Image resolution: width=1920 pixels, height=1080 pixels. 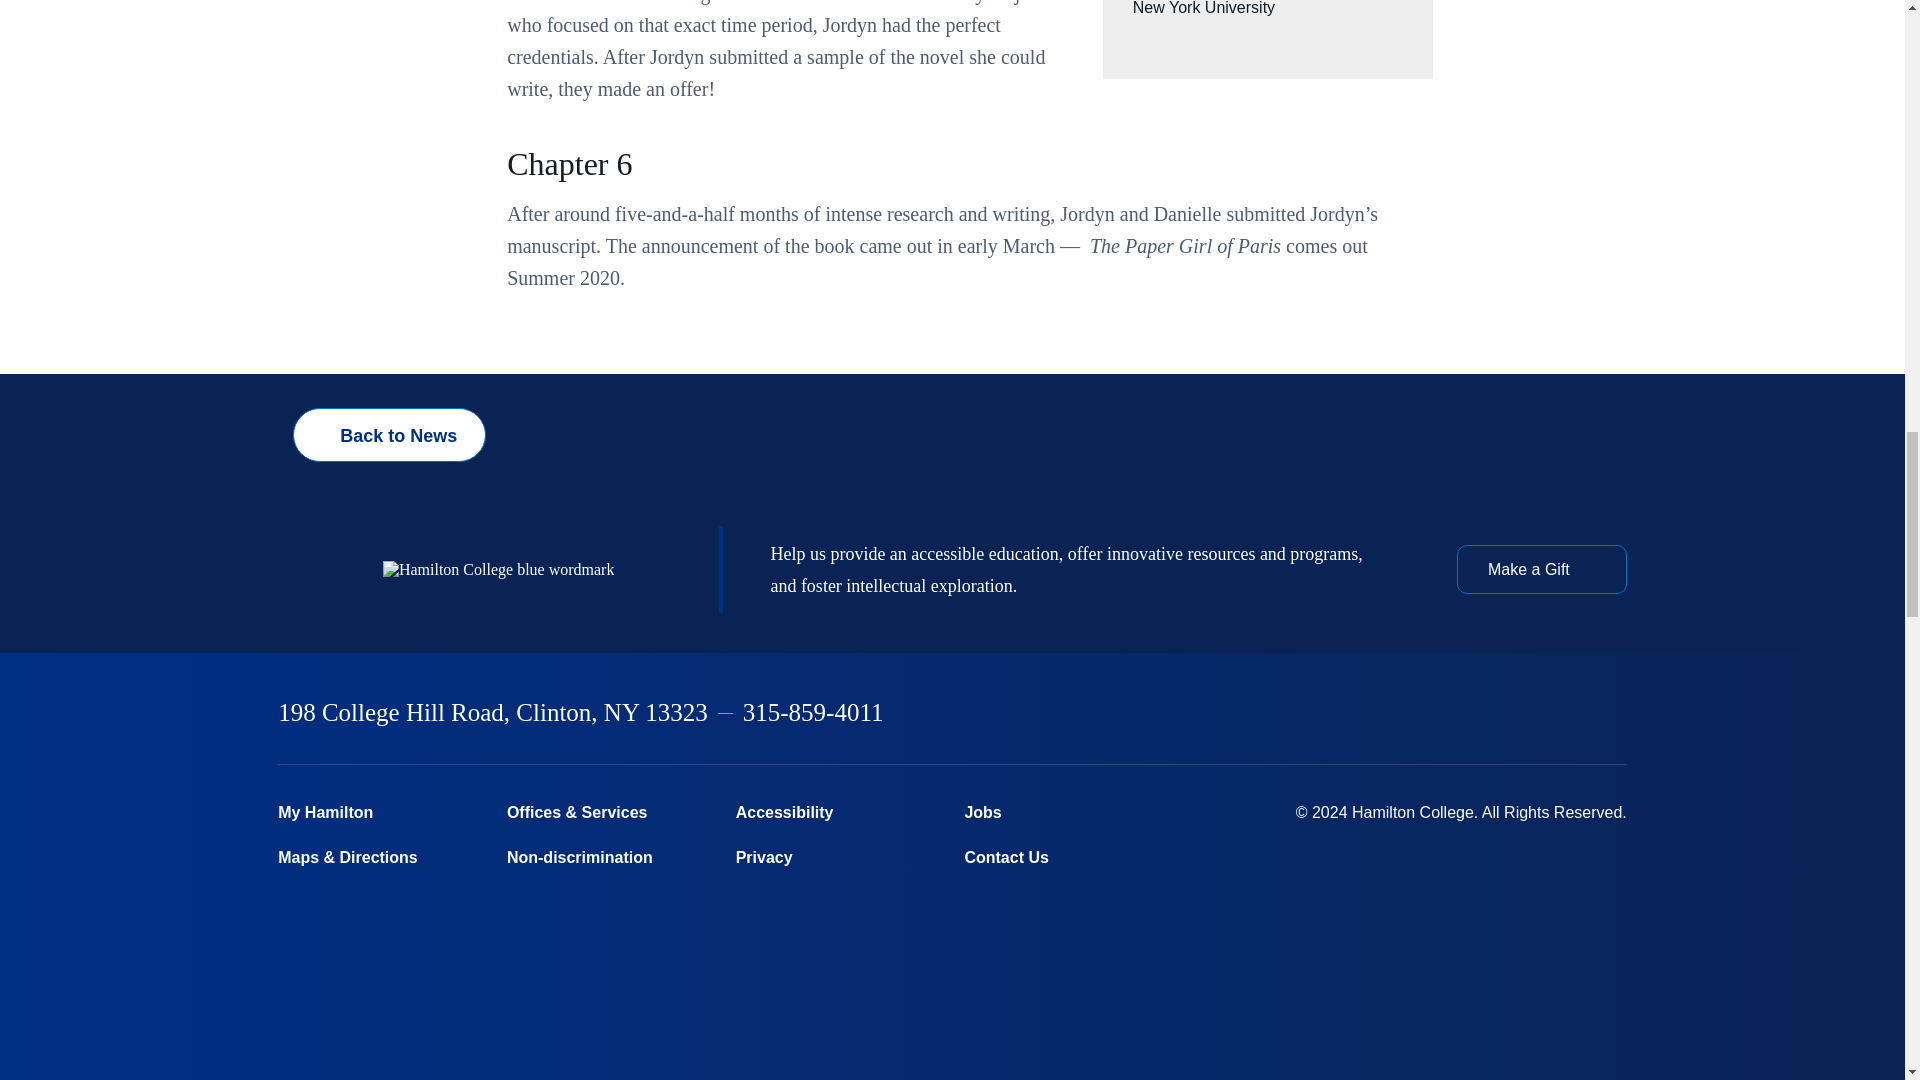 I want to click on Twitter, so click(x=1410, y=714).